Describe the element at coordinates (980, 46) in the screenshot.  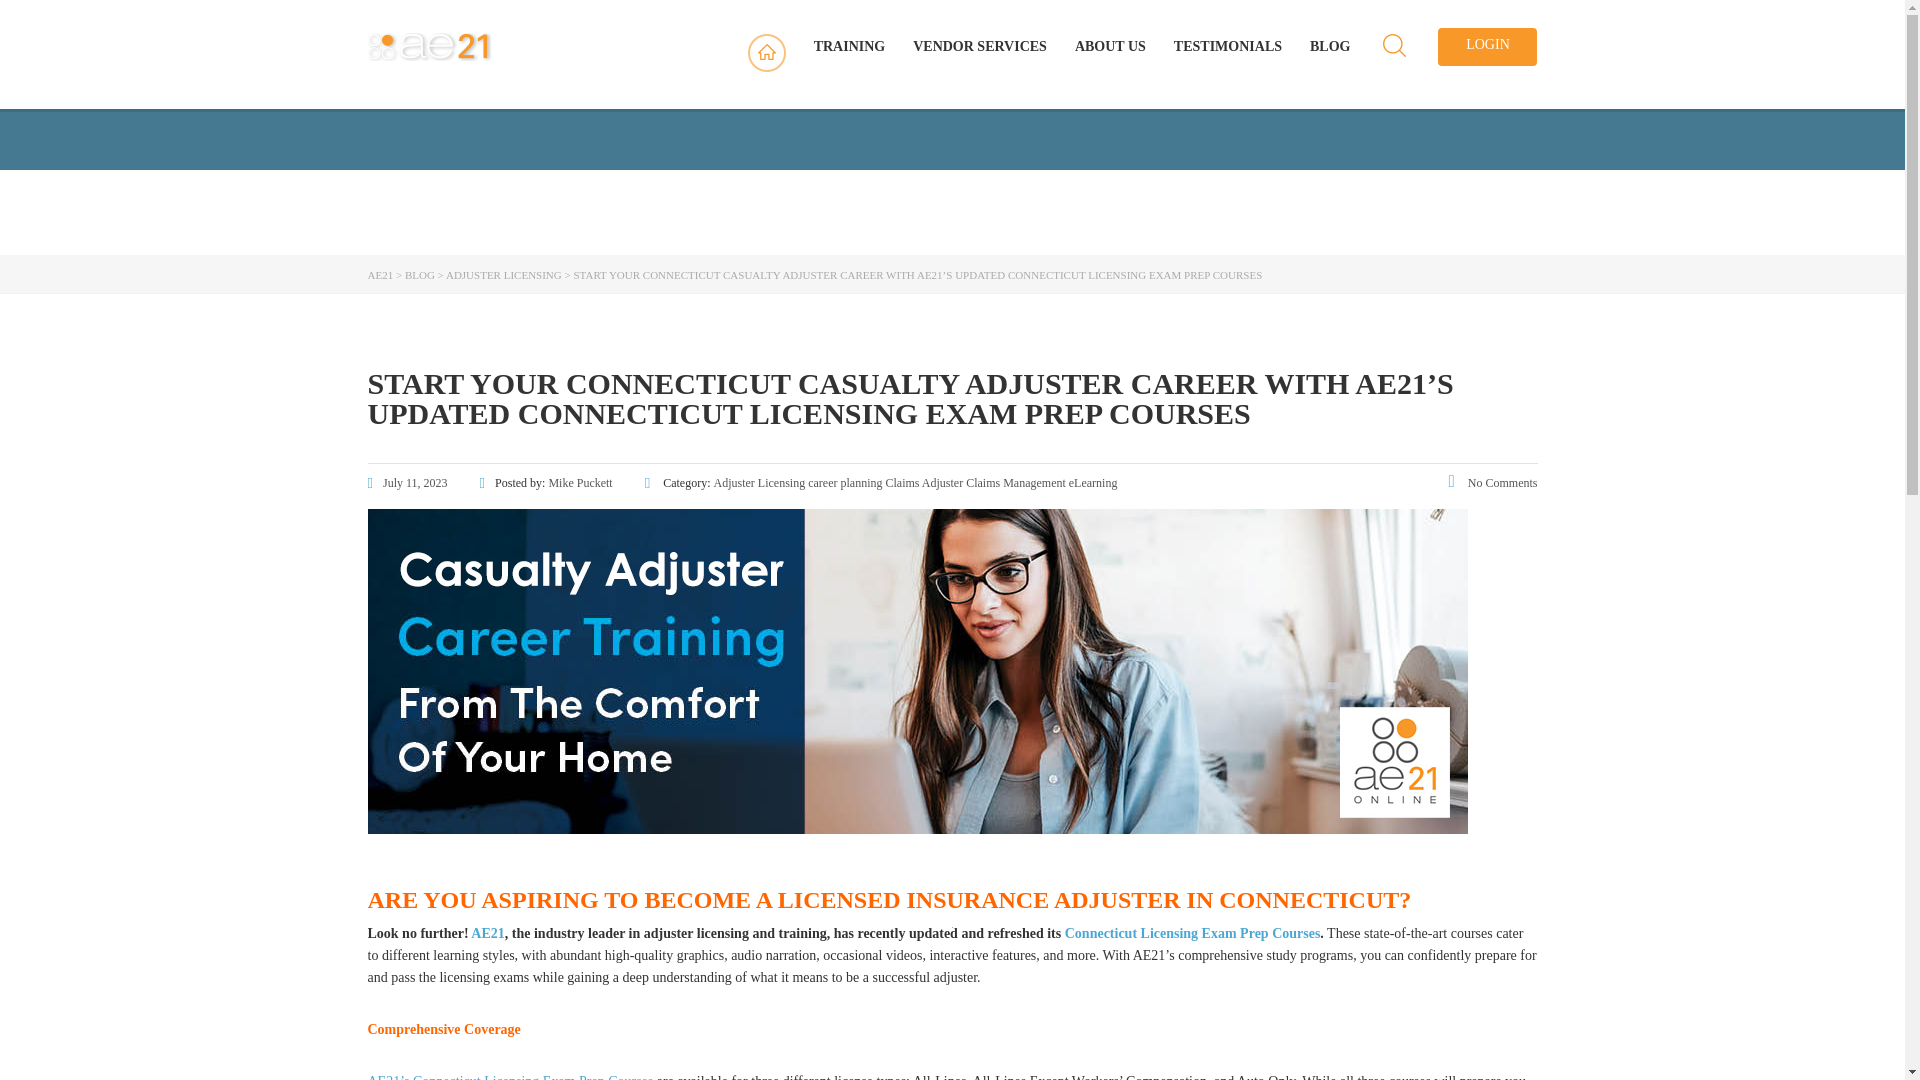
I see `VENDOR SERVICES` at that location.